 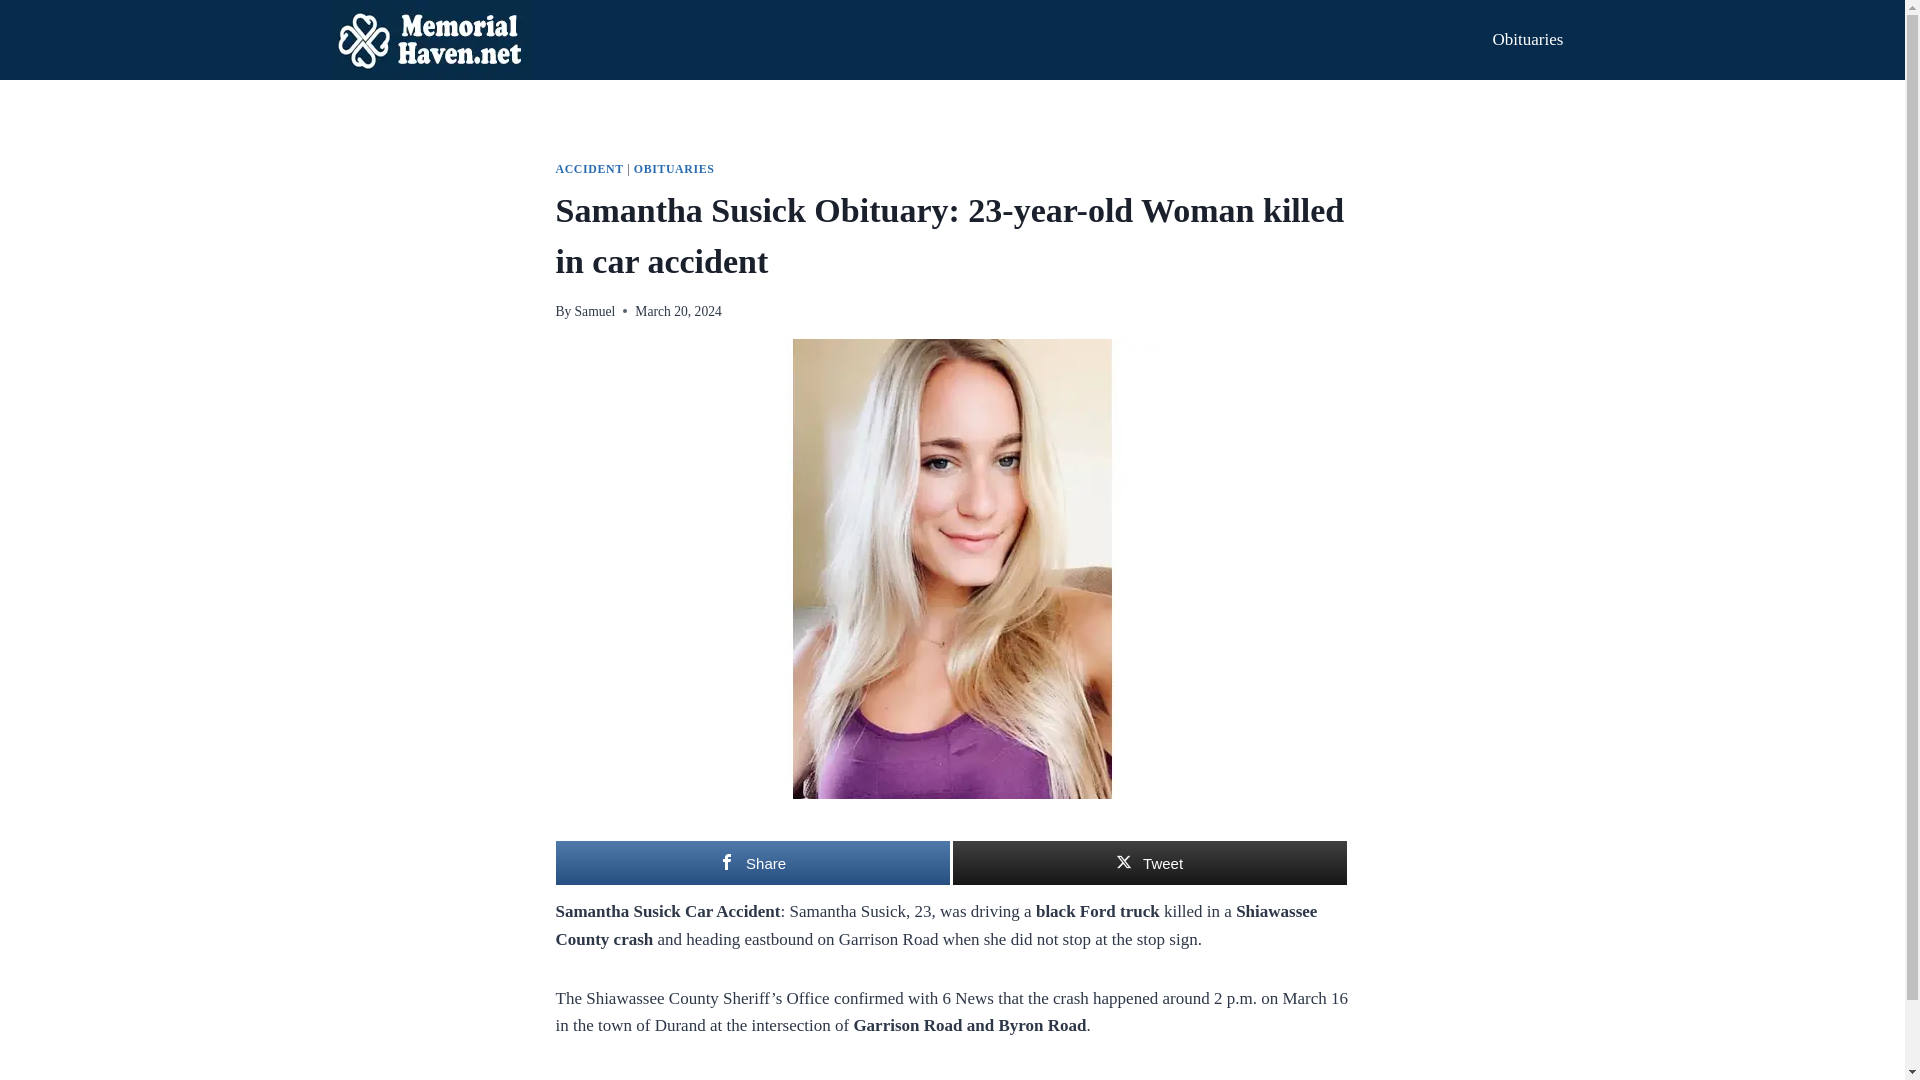 What do you see at coordinates (674, 169) in the screenshot?
I see `OBITUARIES` at bounding box center [674, 169].